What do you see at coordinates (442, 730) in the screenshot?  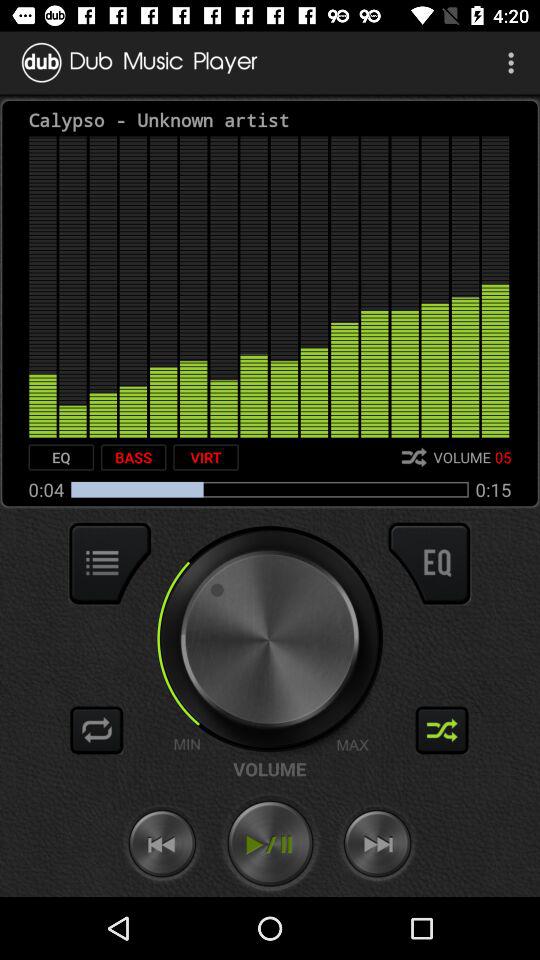 I see `shuffle audio files` at bounding box center [442, 730].